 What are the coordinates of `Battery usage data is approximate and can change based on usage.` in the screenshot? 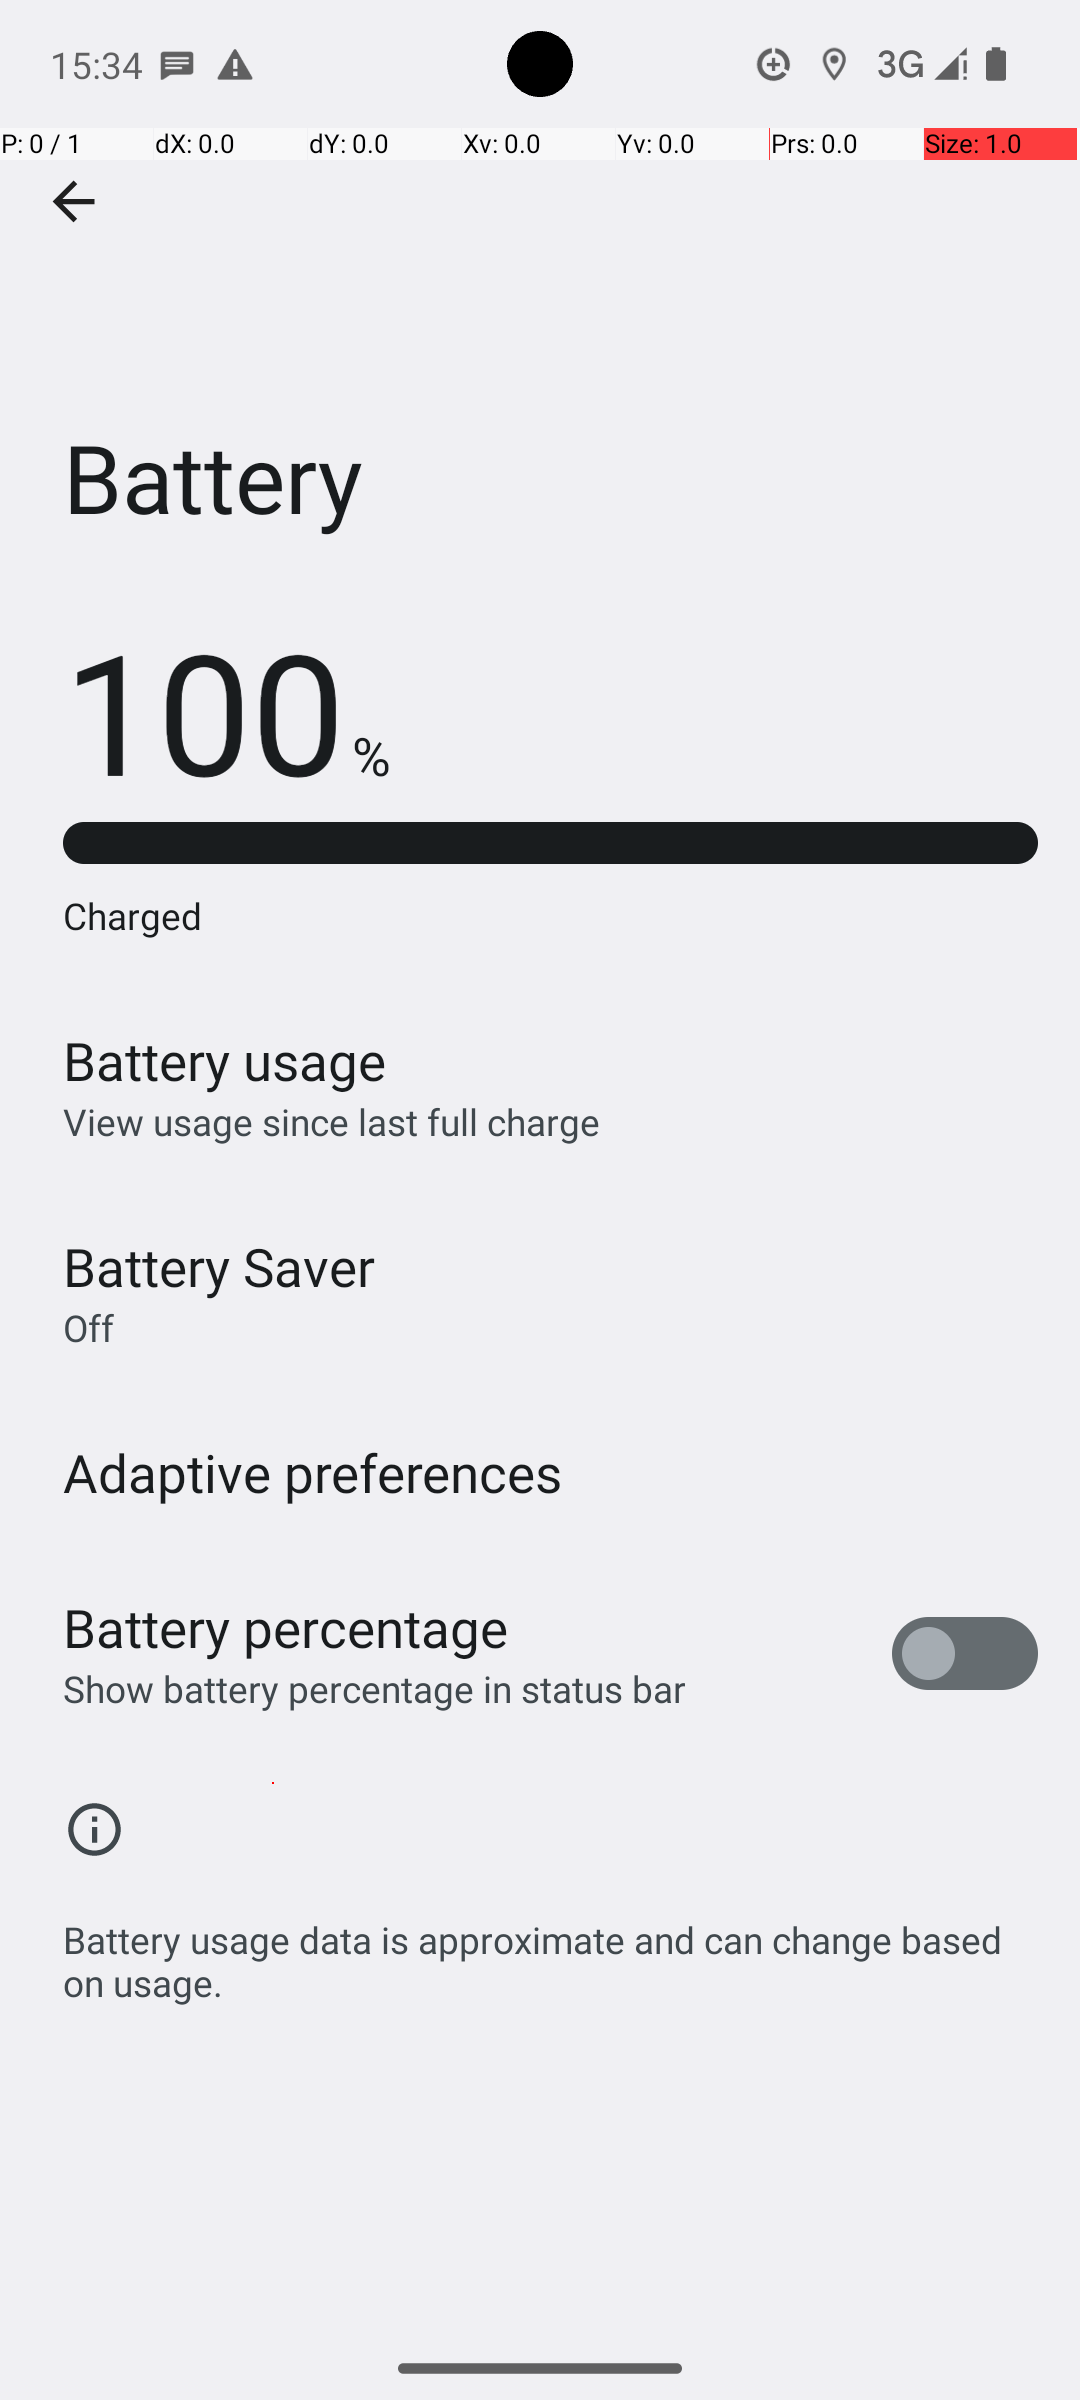 It's located at (550, 1950).